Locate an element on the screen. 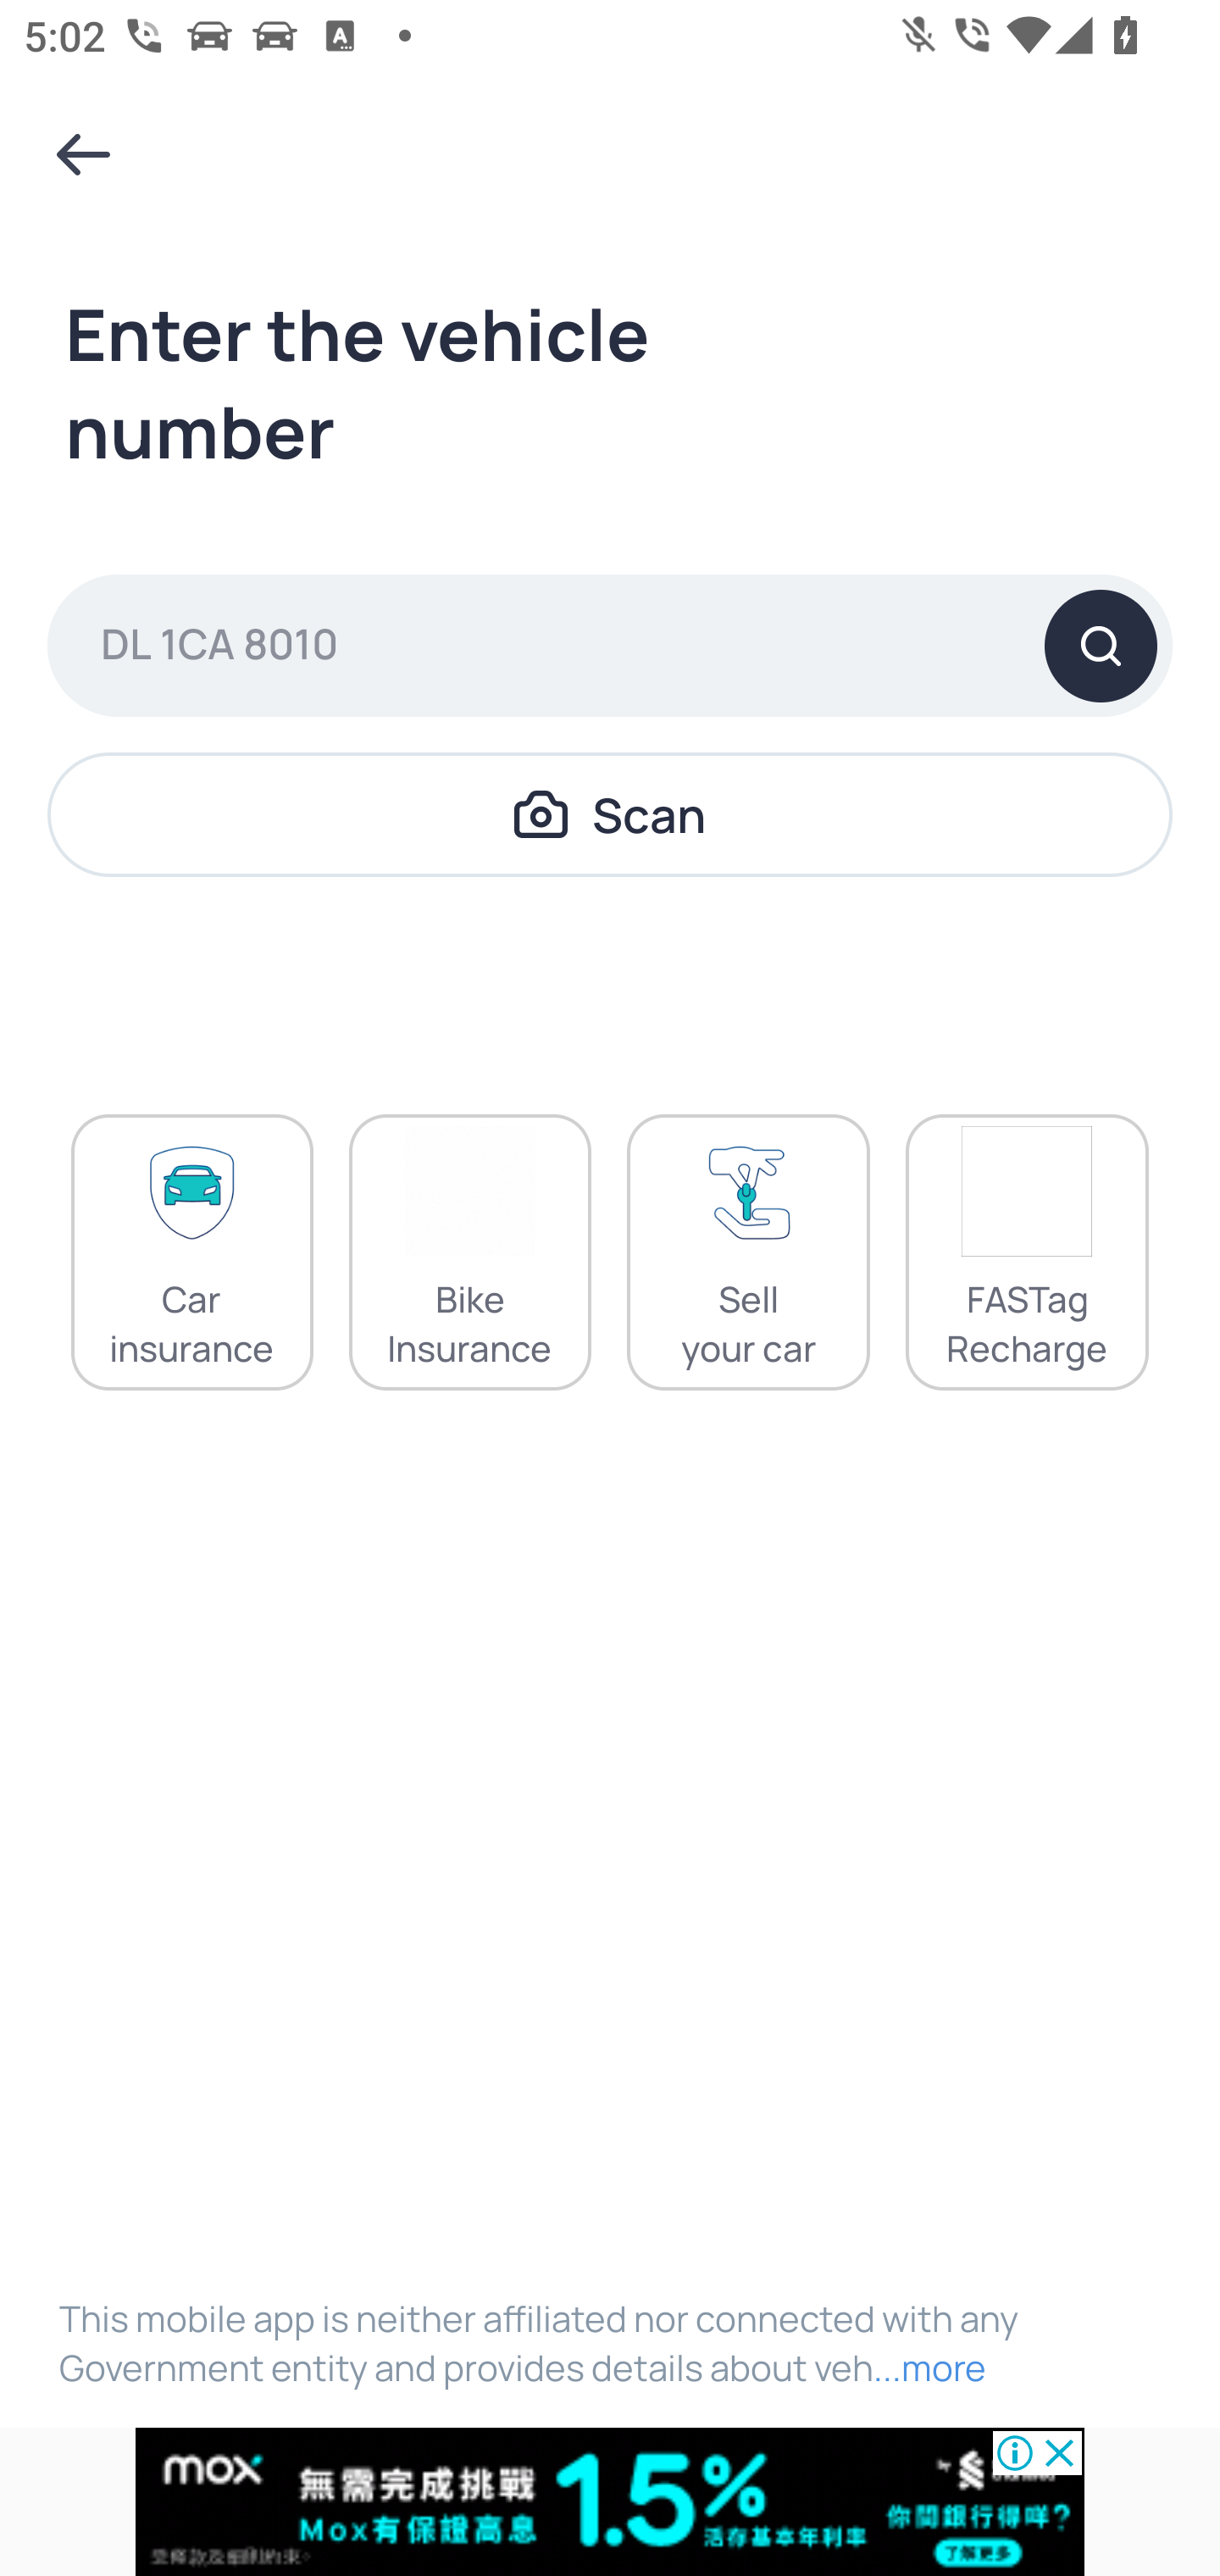 Image resolution: width=1220 pixels, height=2576 pixels. Navigate up is located at coordinates (83, 154).